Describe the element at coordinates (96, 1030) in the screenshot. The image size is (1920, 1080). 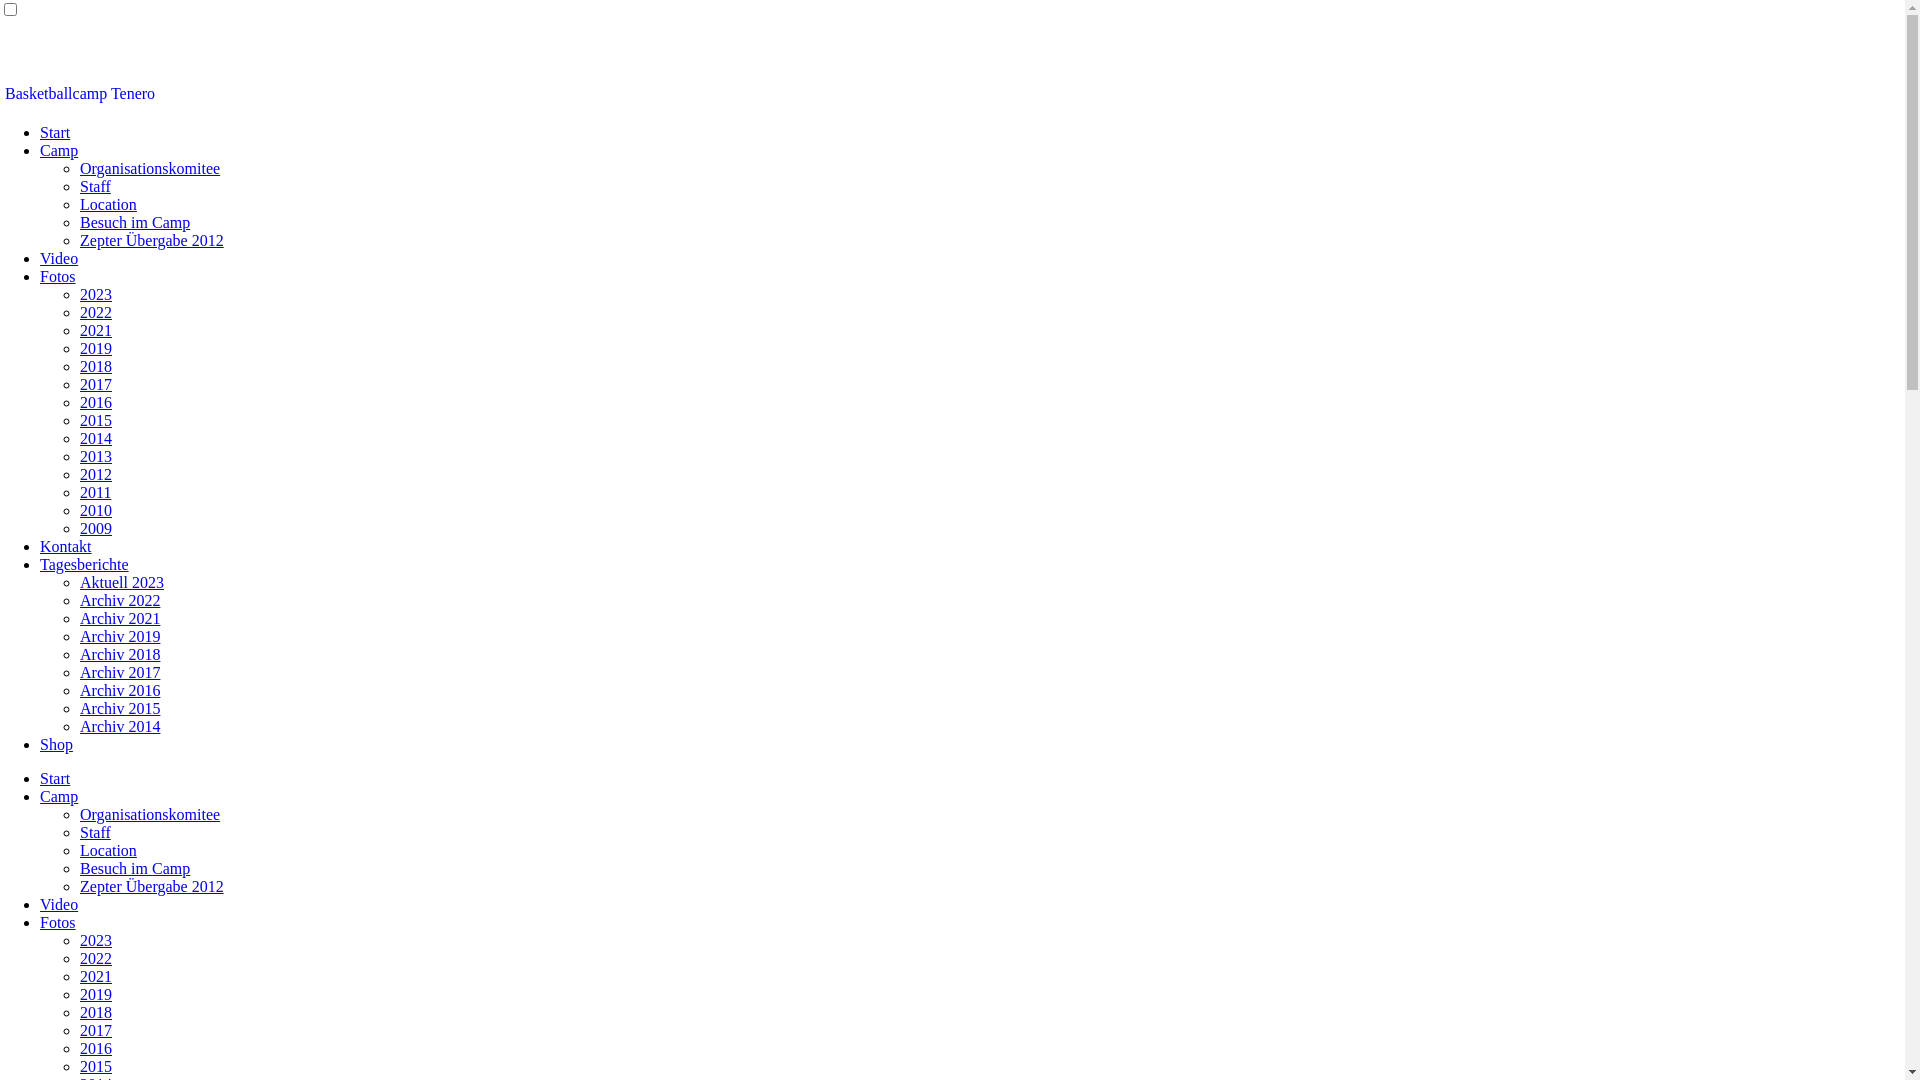
I see `2017` at that location.